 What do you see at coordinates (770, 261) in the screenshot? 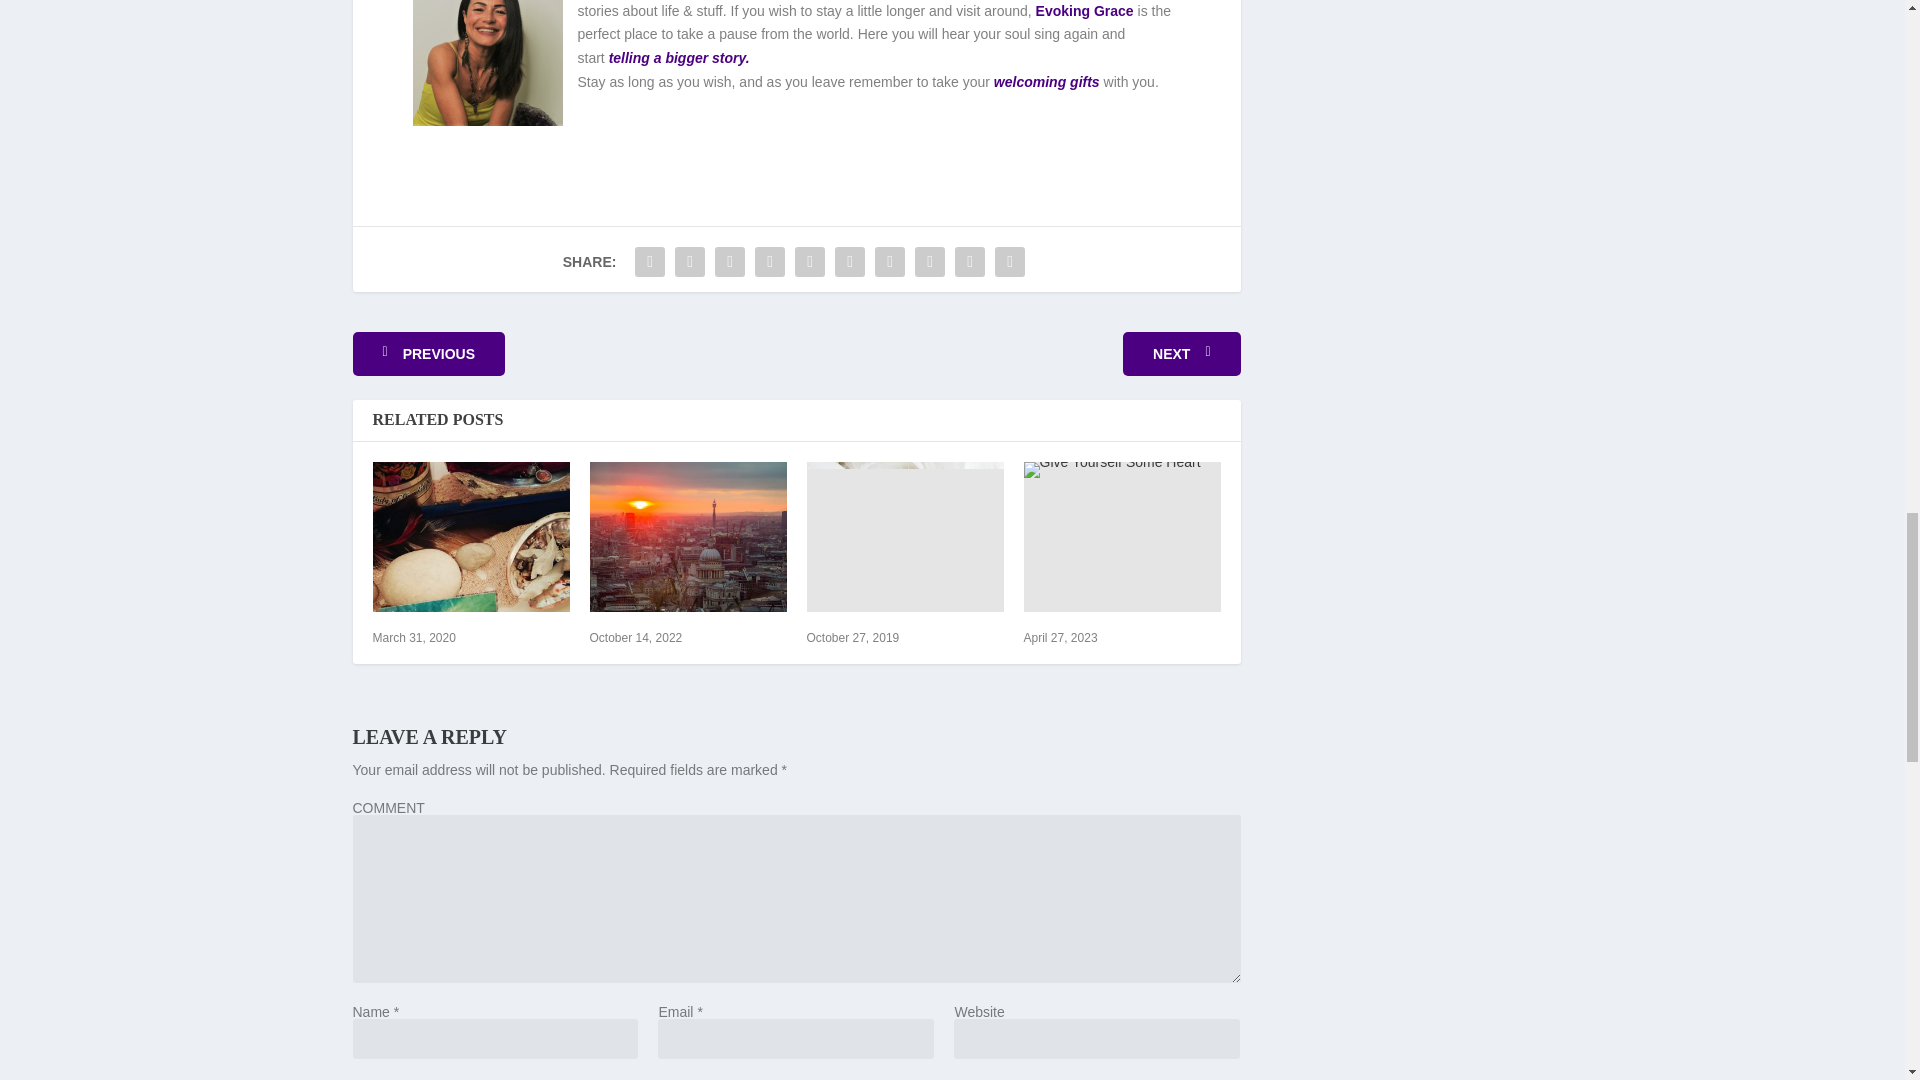
I see `Share "We Are All Scarred" via Tumblr` at bounding box center [770, 261].